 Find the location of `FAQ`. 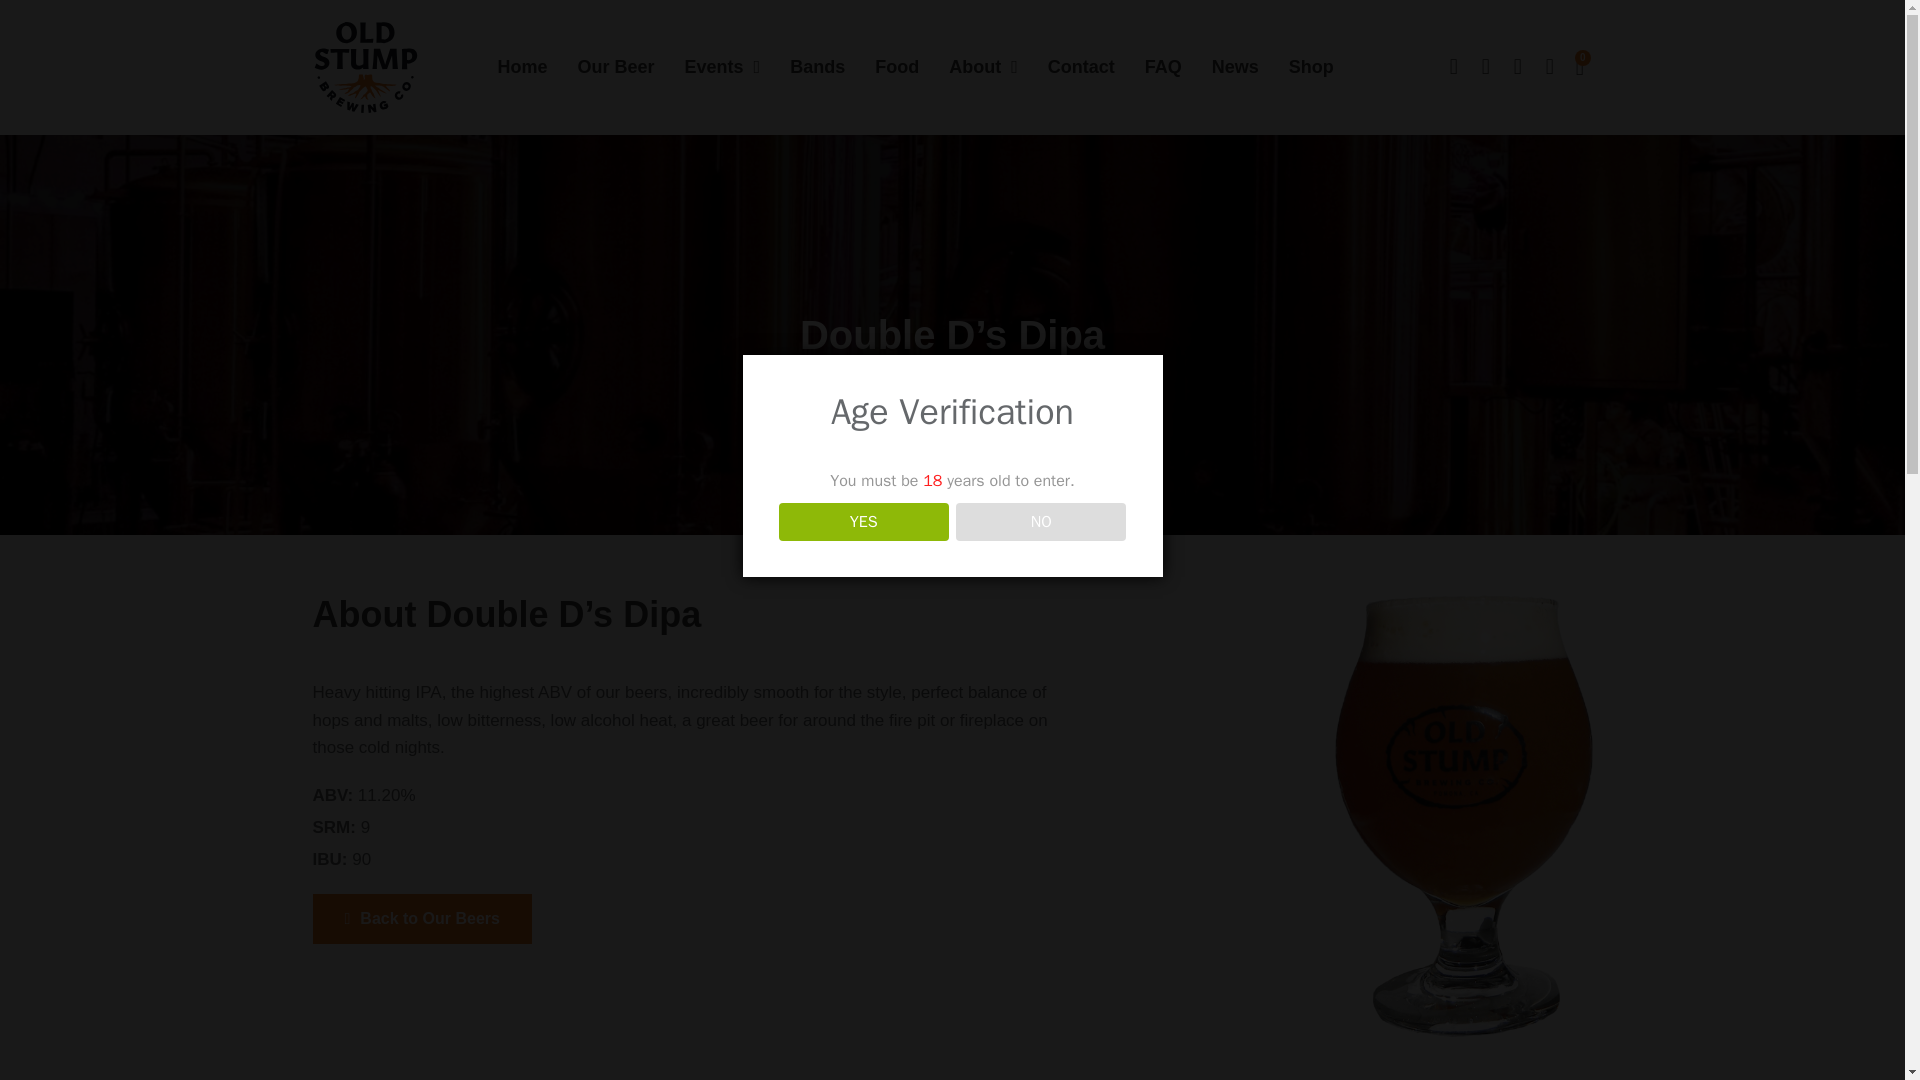

FAQ is located at coordinates (1163, 66).